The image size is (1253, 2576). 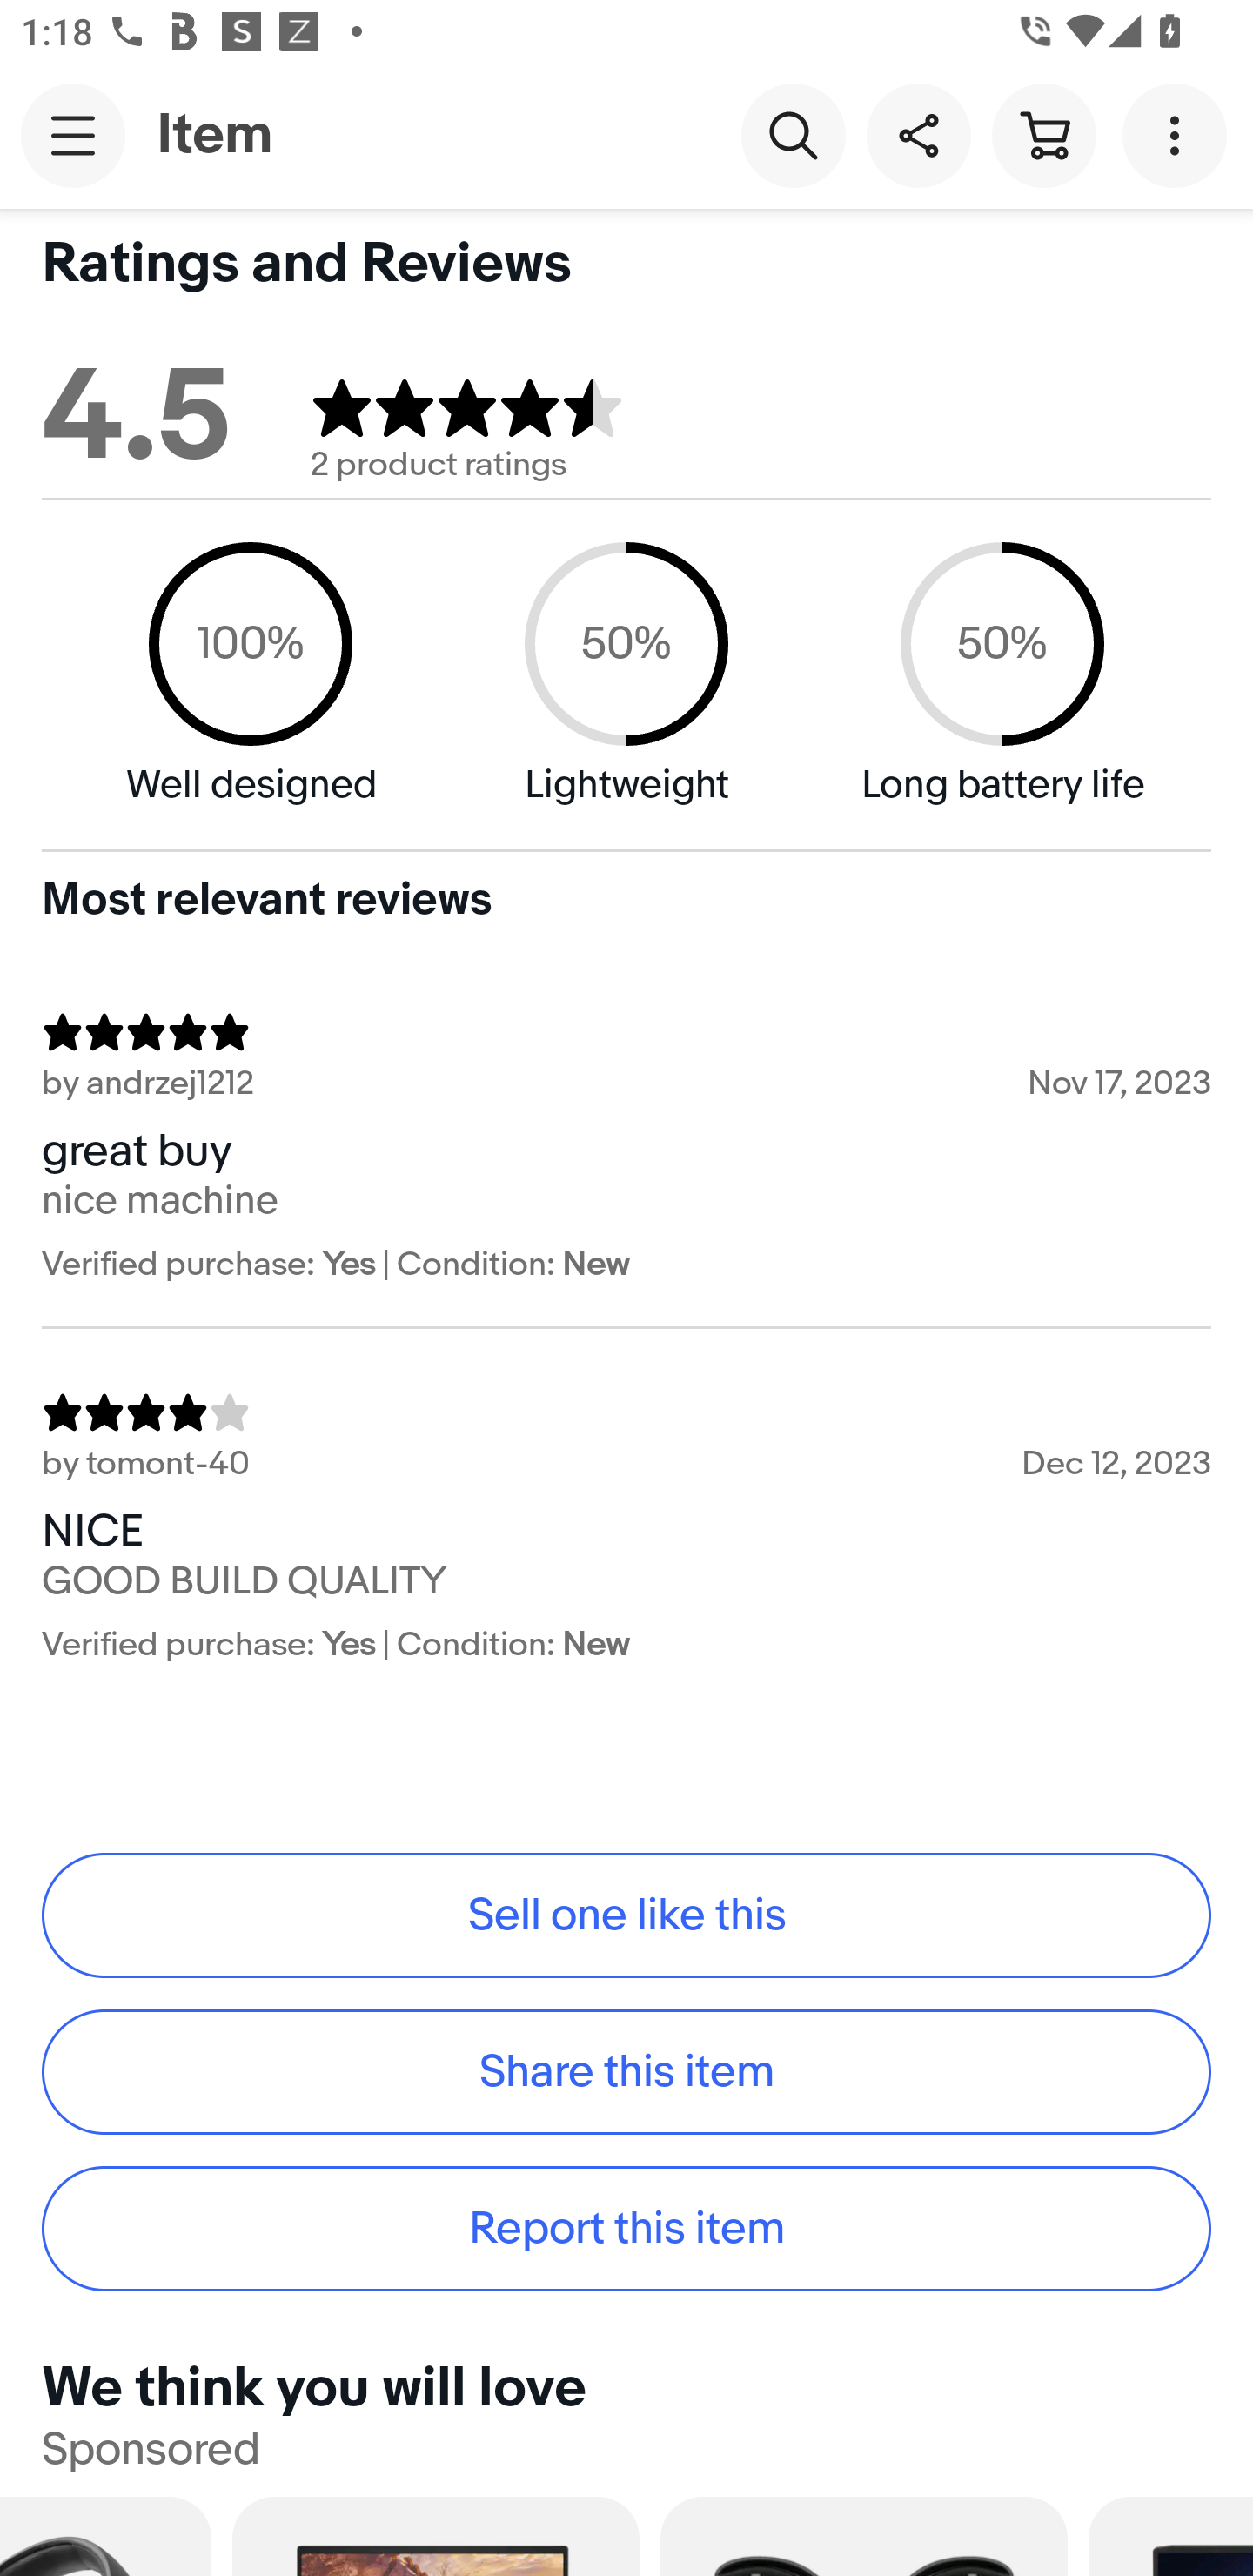 I want to click on Share this item, so click(x=626, y=2071).